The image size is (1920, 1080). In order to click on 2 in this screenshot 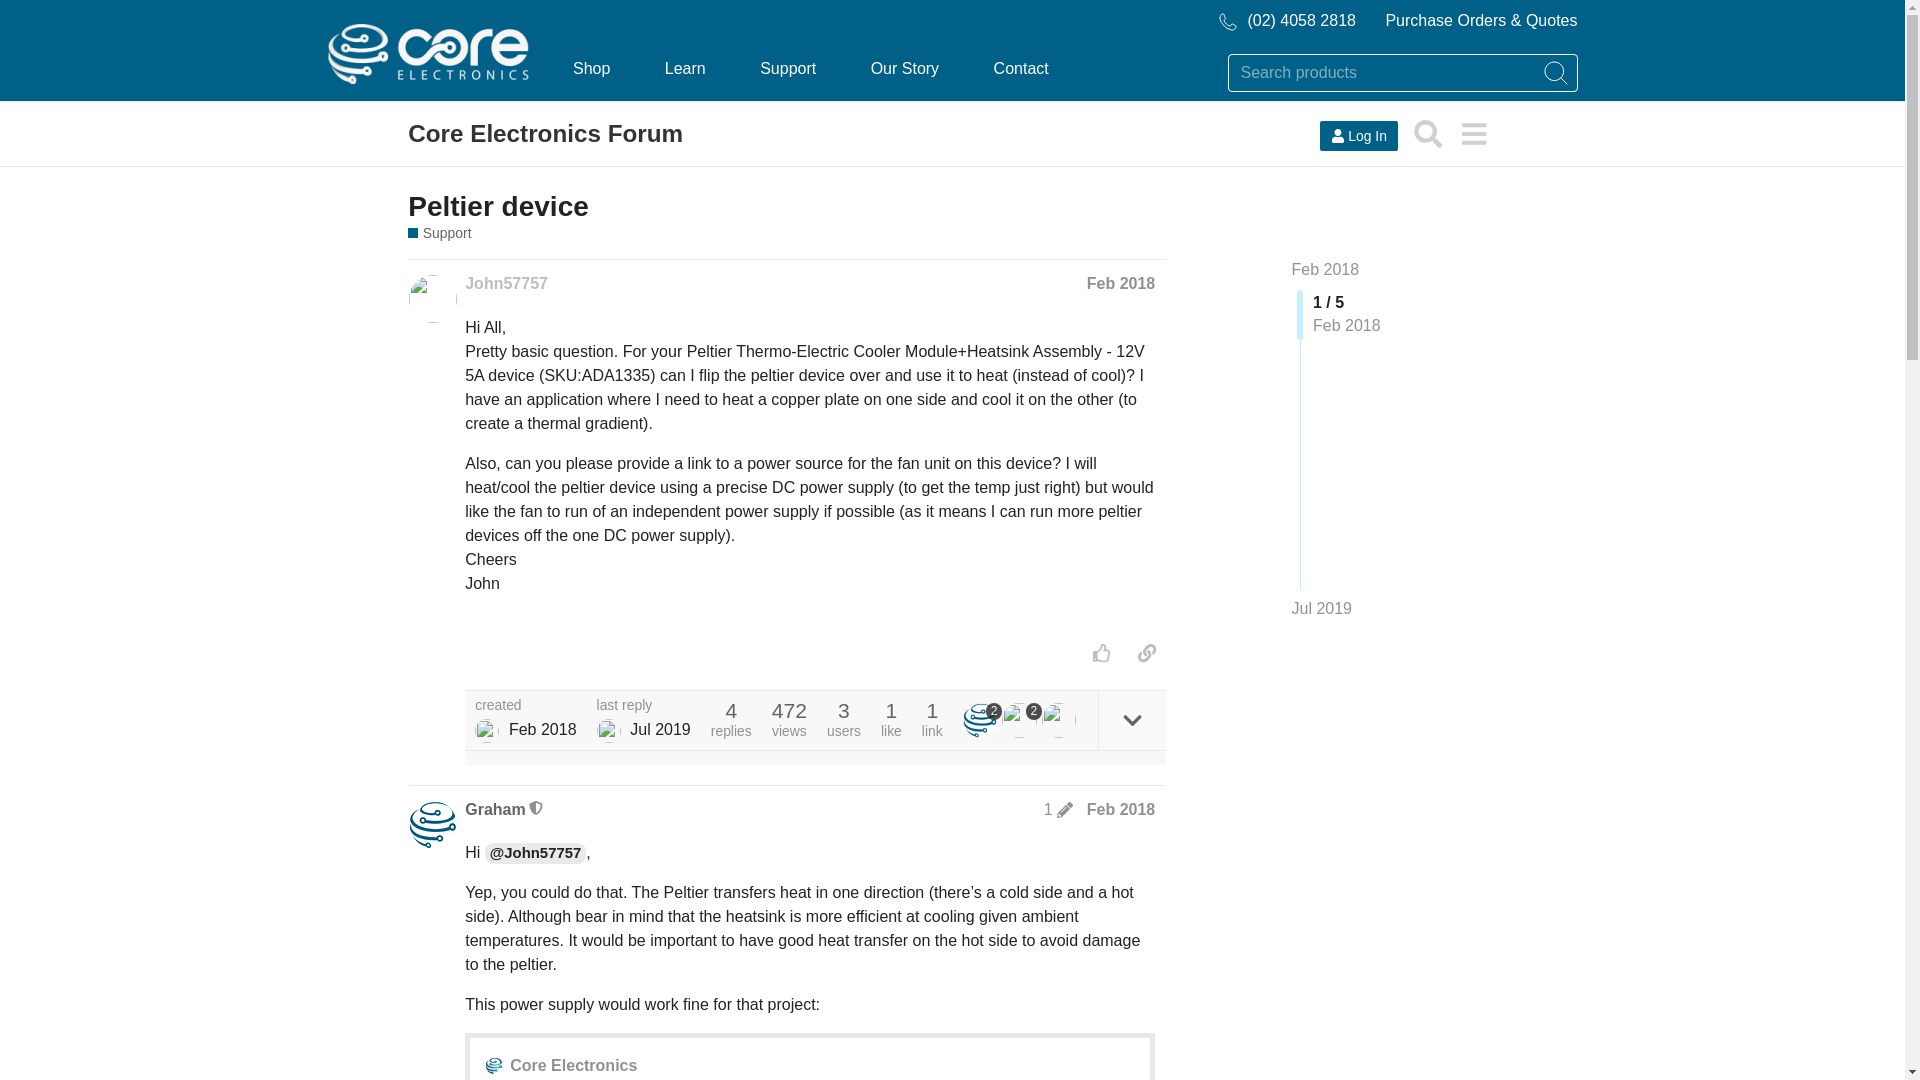, I will do `click(1022, 720)`.